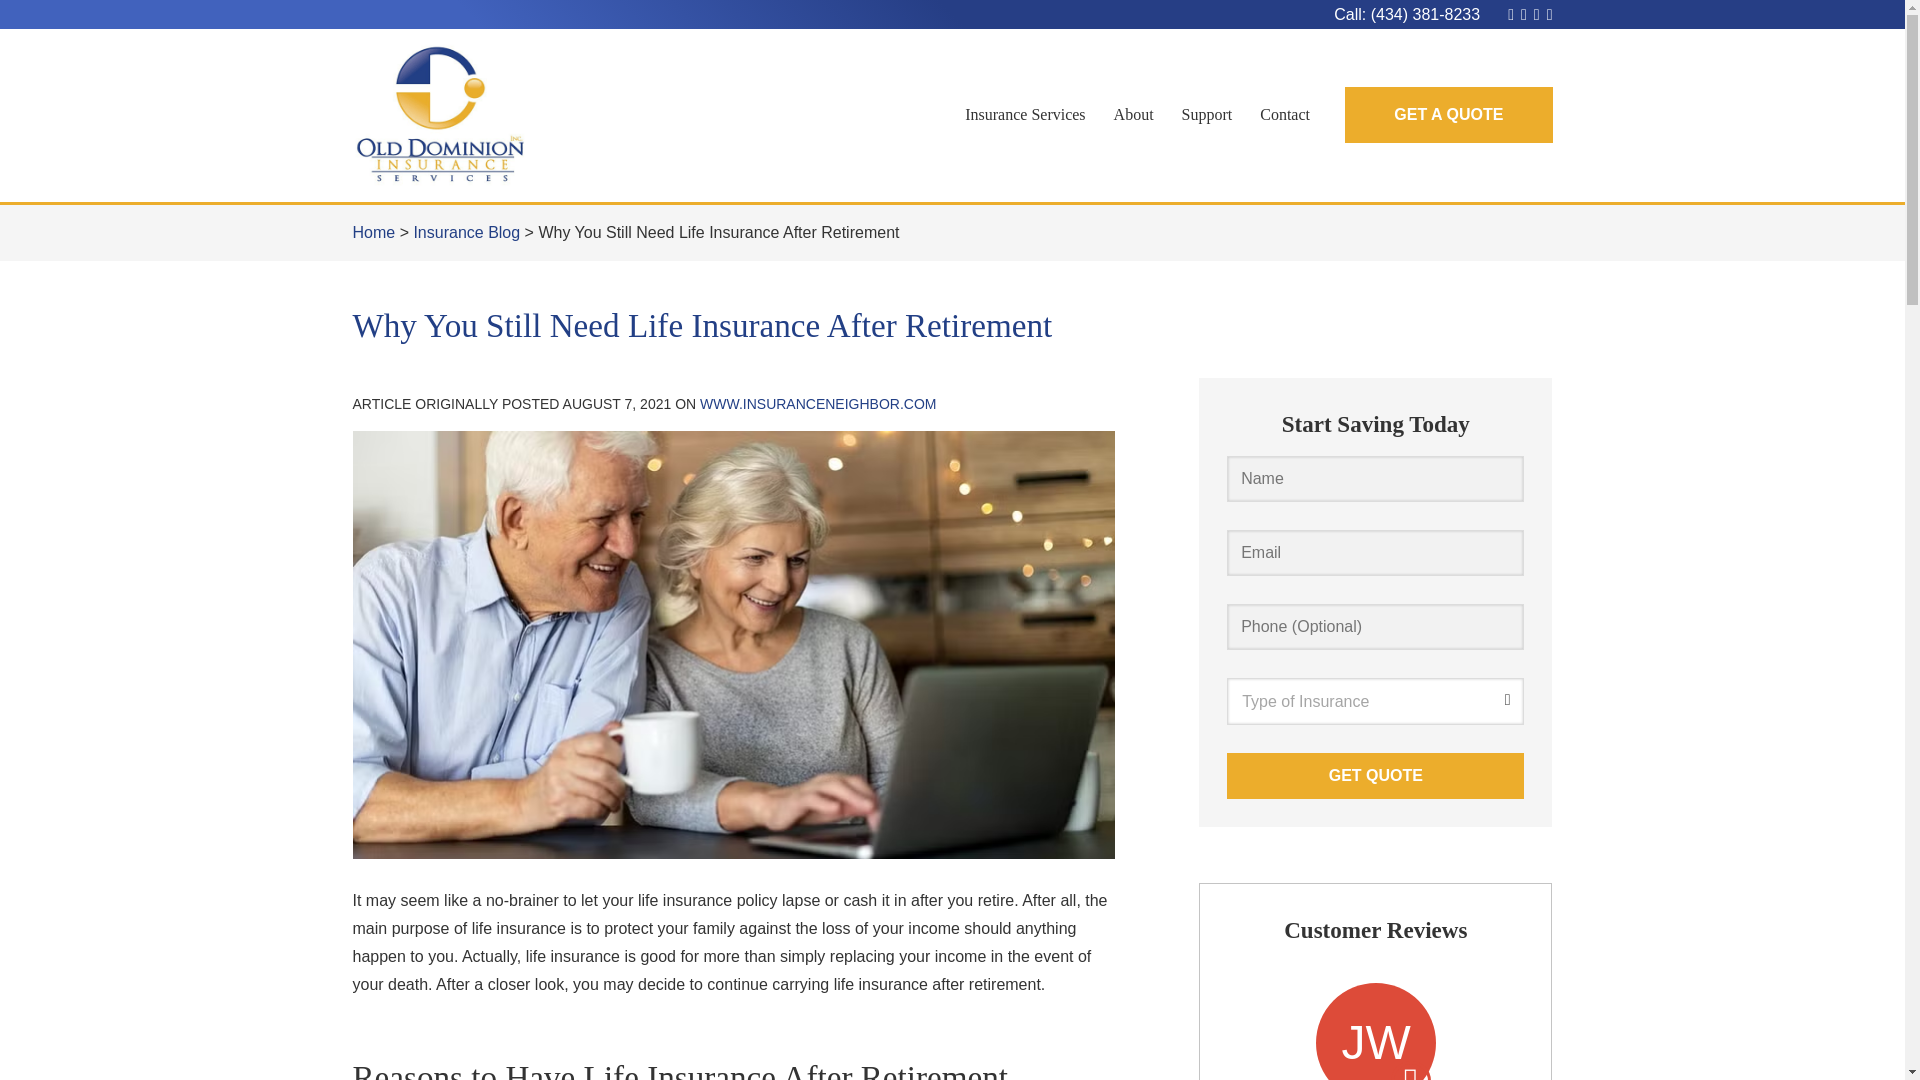 This screenshot has width=1920, height=1080. What do you see at coordinates (1550, 14) in the screenshot?
I see `Instagram` at bounding box center [1550, 14].